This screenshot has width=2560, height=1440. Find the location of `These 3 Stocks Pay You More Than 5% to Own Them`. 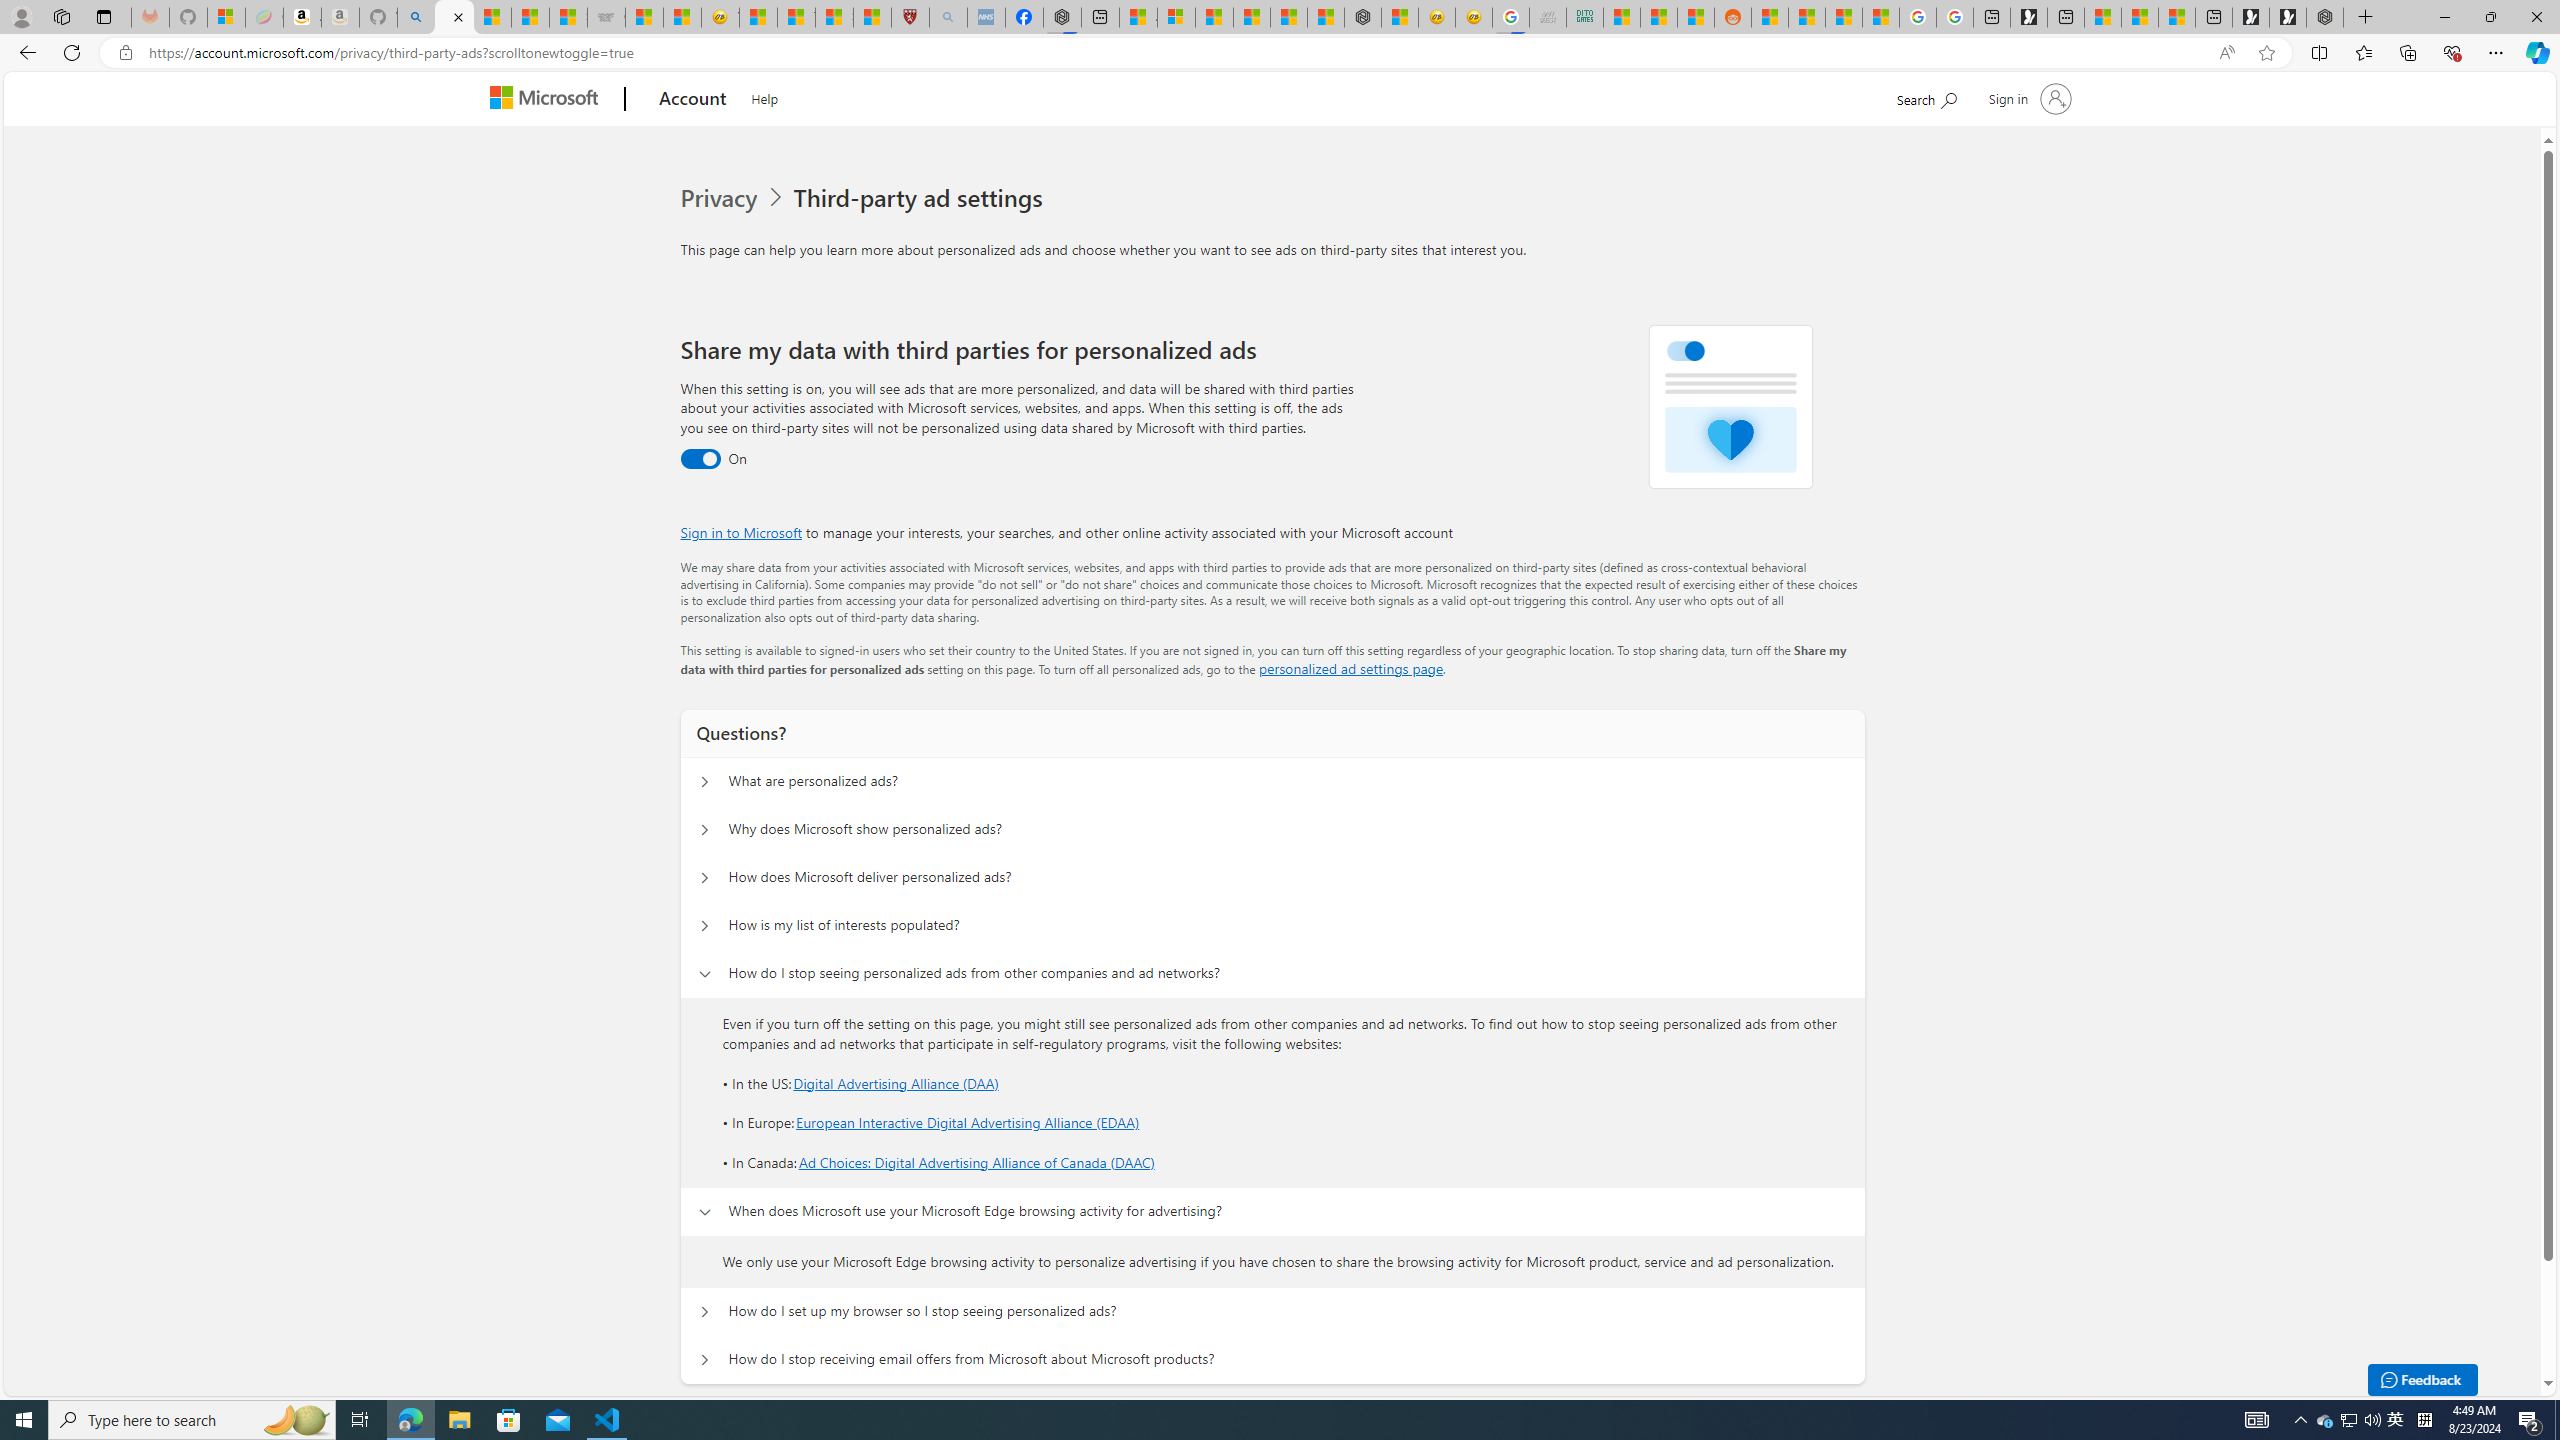

These 3 Stocks Pay You More Than 5% to Own Them is located at coordinates (2177, 17).